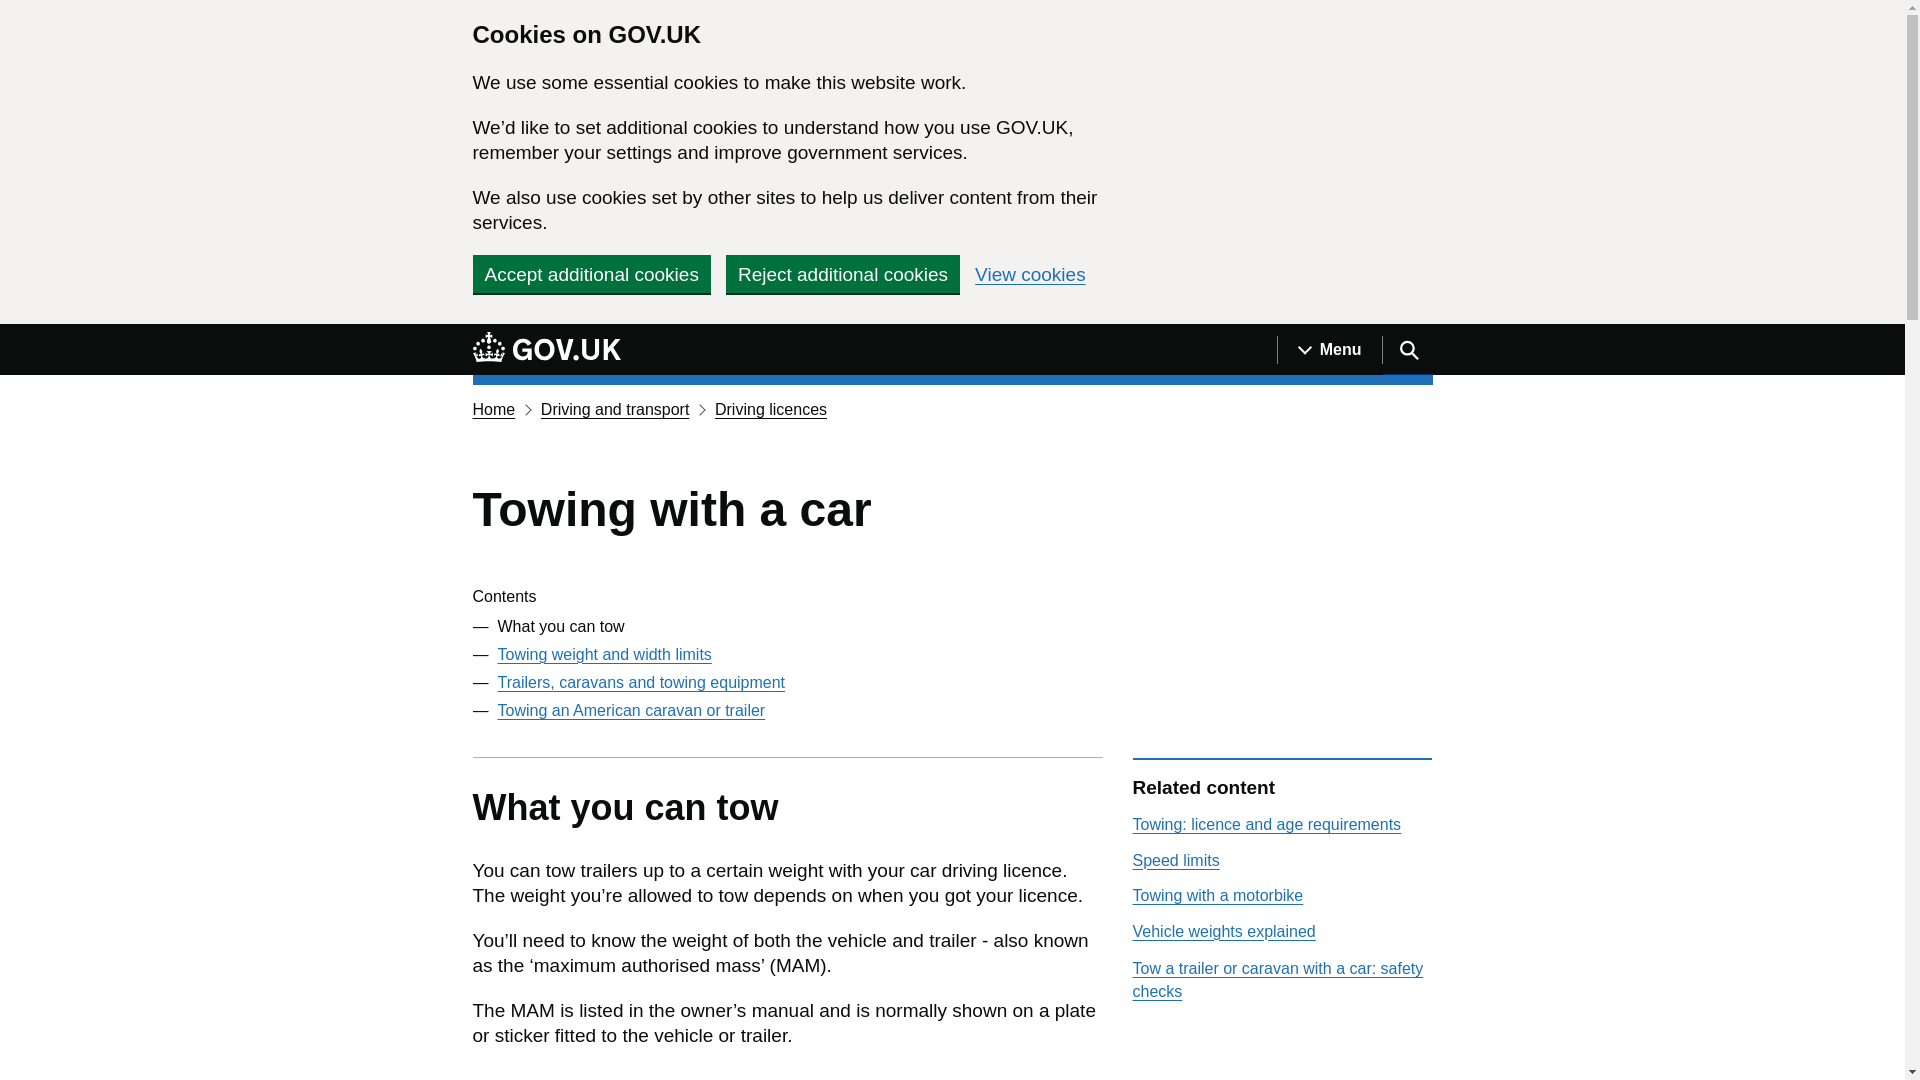 Image resolution: width=1920 pixels, height=1080 pixels. Describe the element at coordinates (591, 273) in the screenshot. I see `Accept additional cookies` at that location.